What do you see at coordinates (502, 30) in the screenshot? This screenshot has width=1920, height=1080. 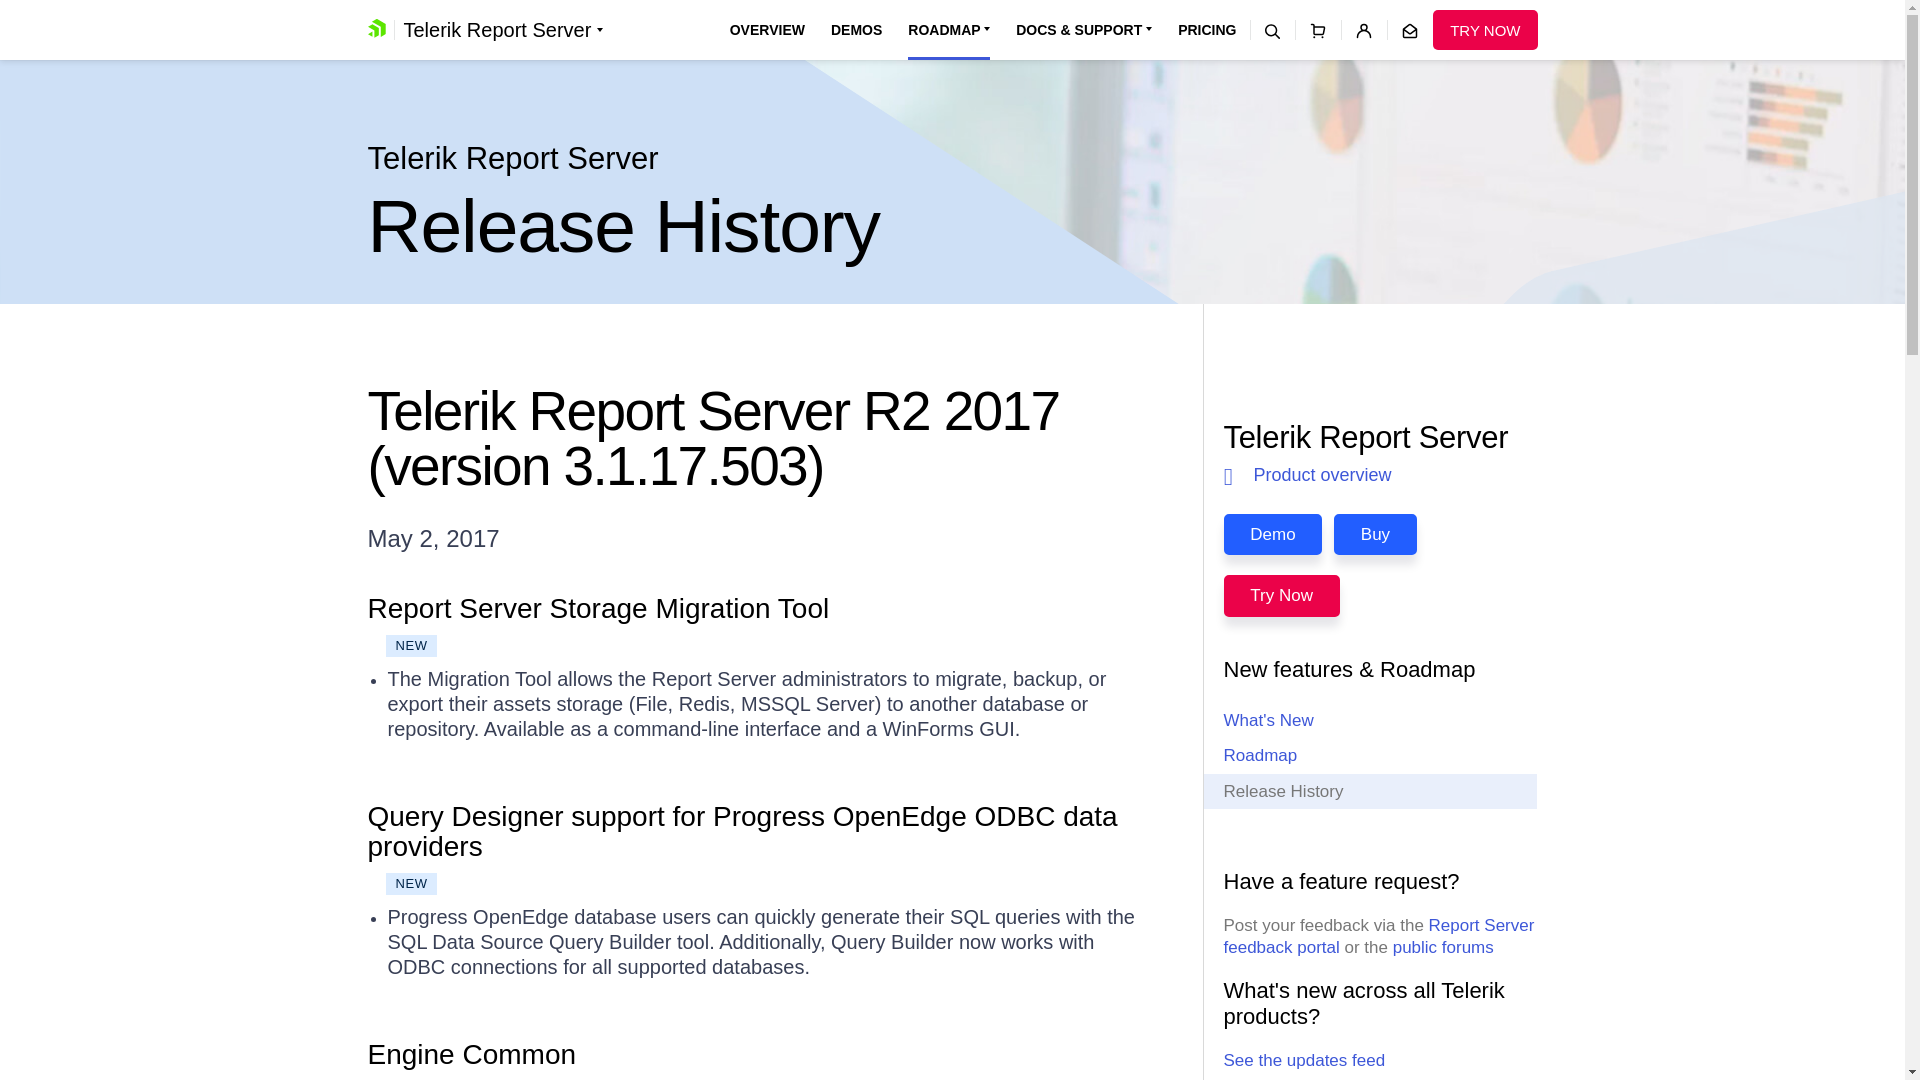 I see `Telerik Report Server` at bounding box center [502, 30].